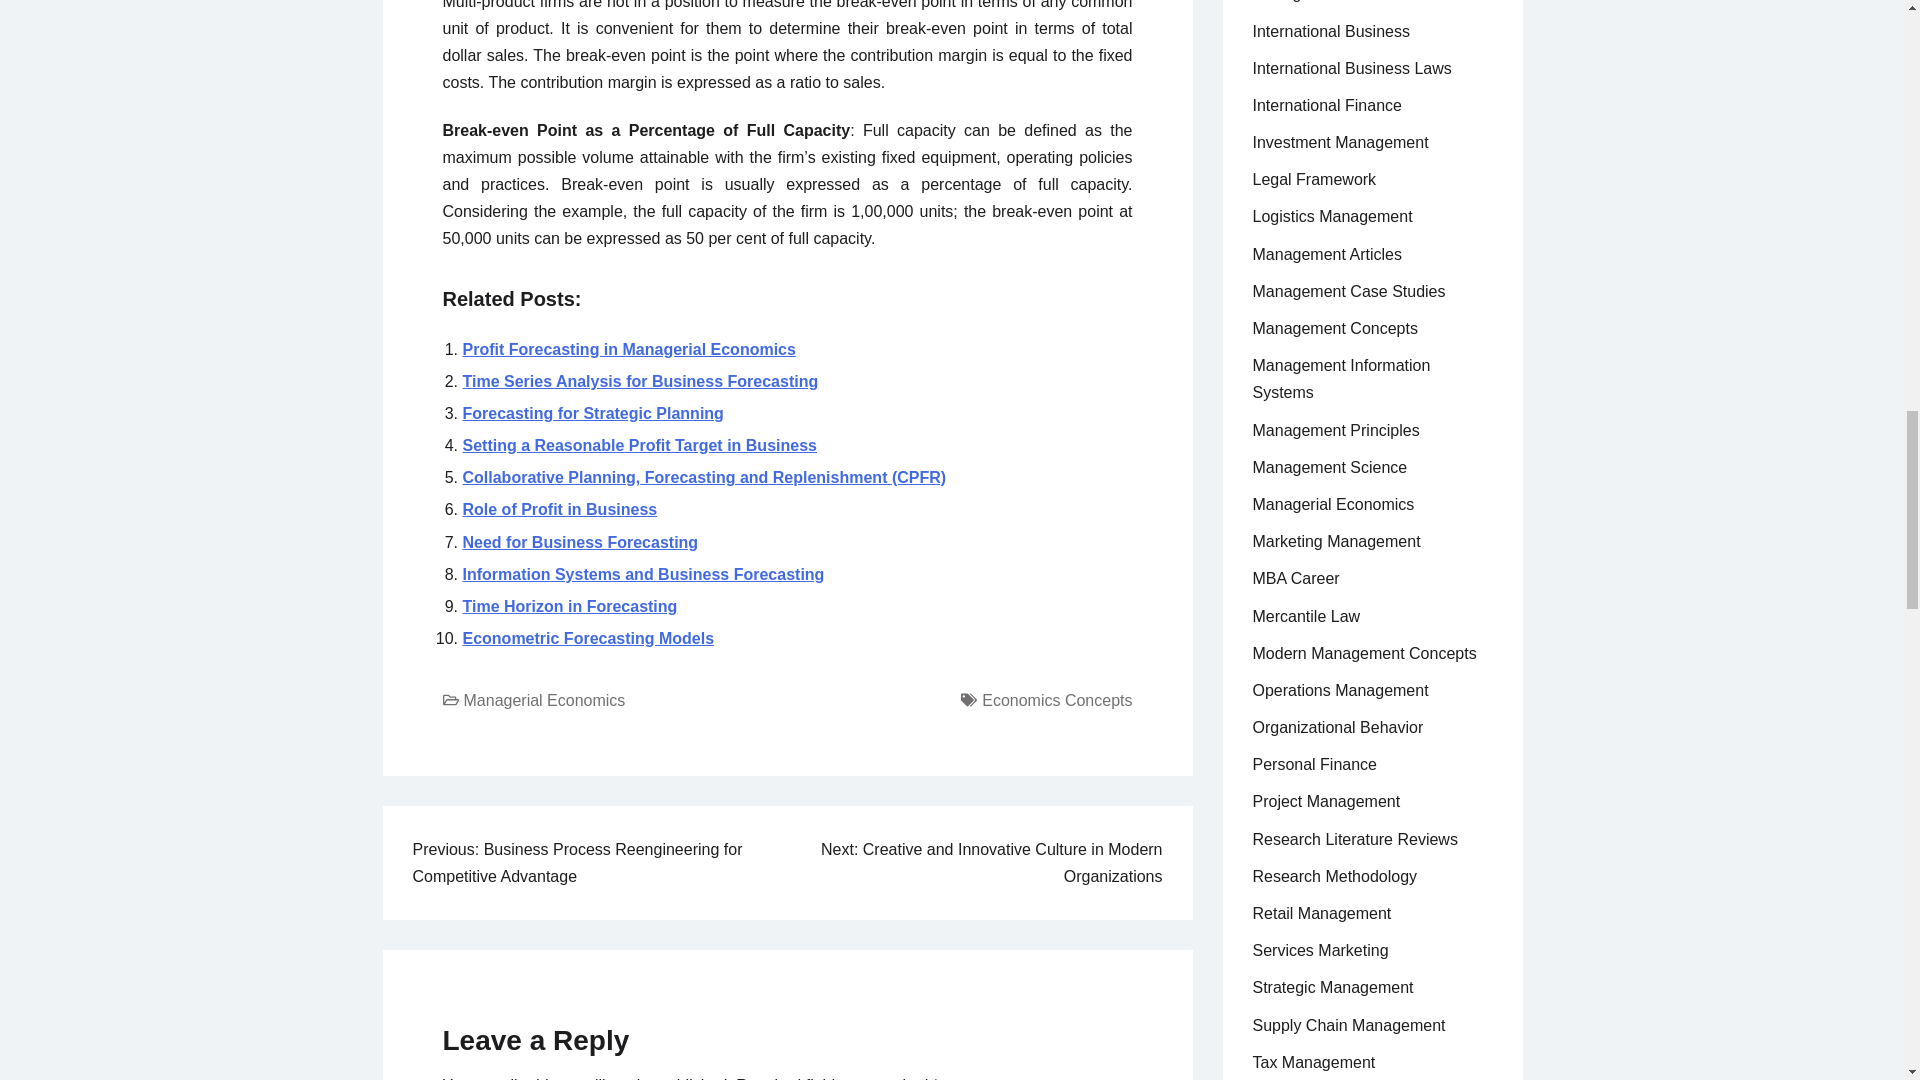 The height and width of the screenshot is (1080, 1920). What do you see at coordinates (639, 445) in the screenshot?
I see `Setting a Reasonable Profit Target in Business` at bounding box center [639, 445].